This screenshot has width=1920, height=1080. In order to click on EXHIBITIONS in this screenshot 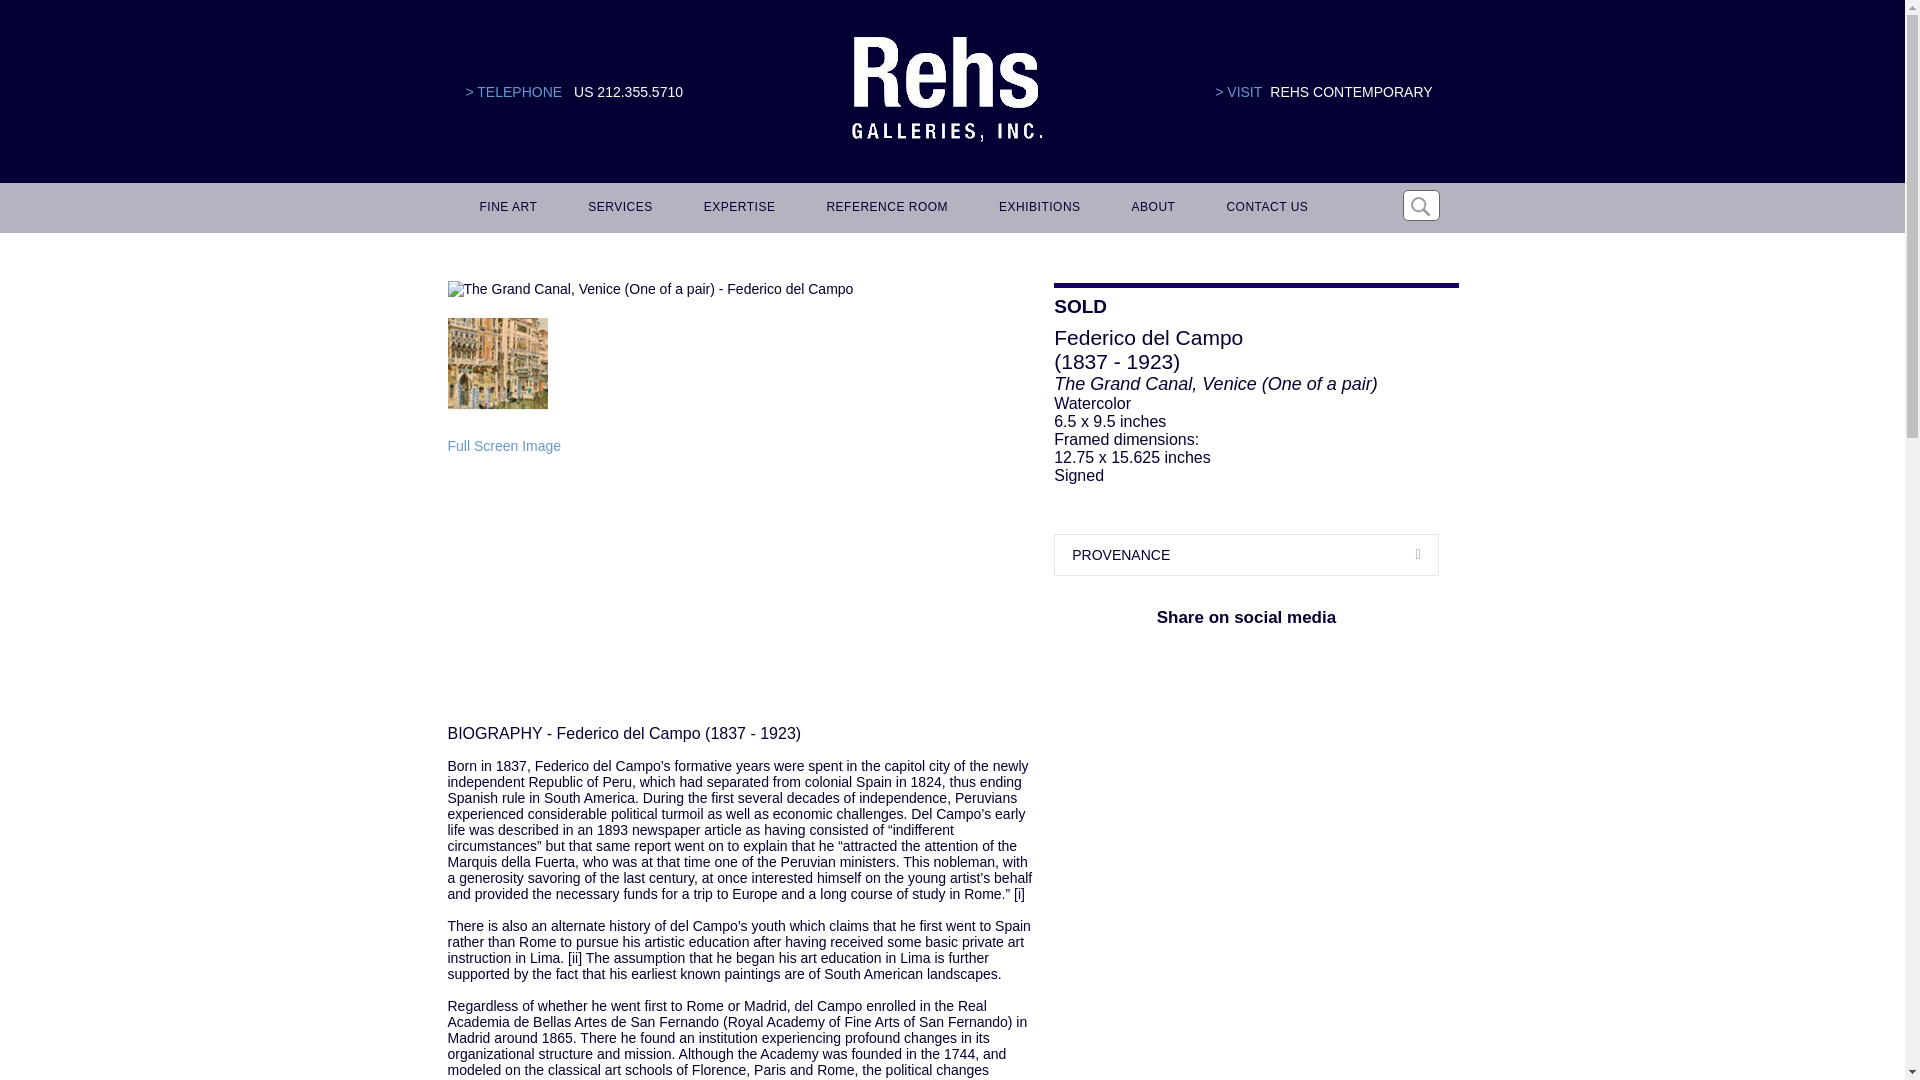, I will do `click(1036, 208)`.